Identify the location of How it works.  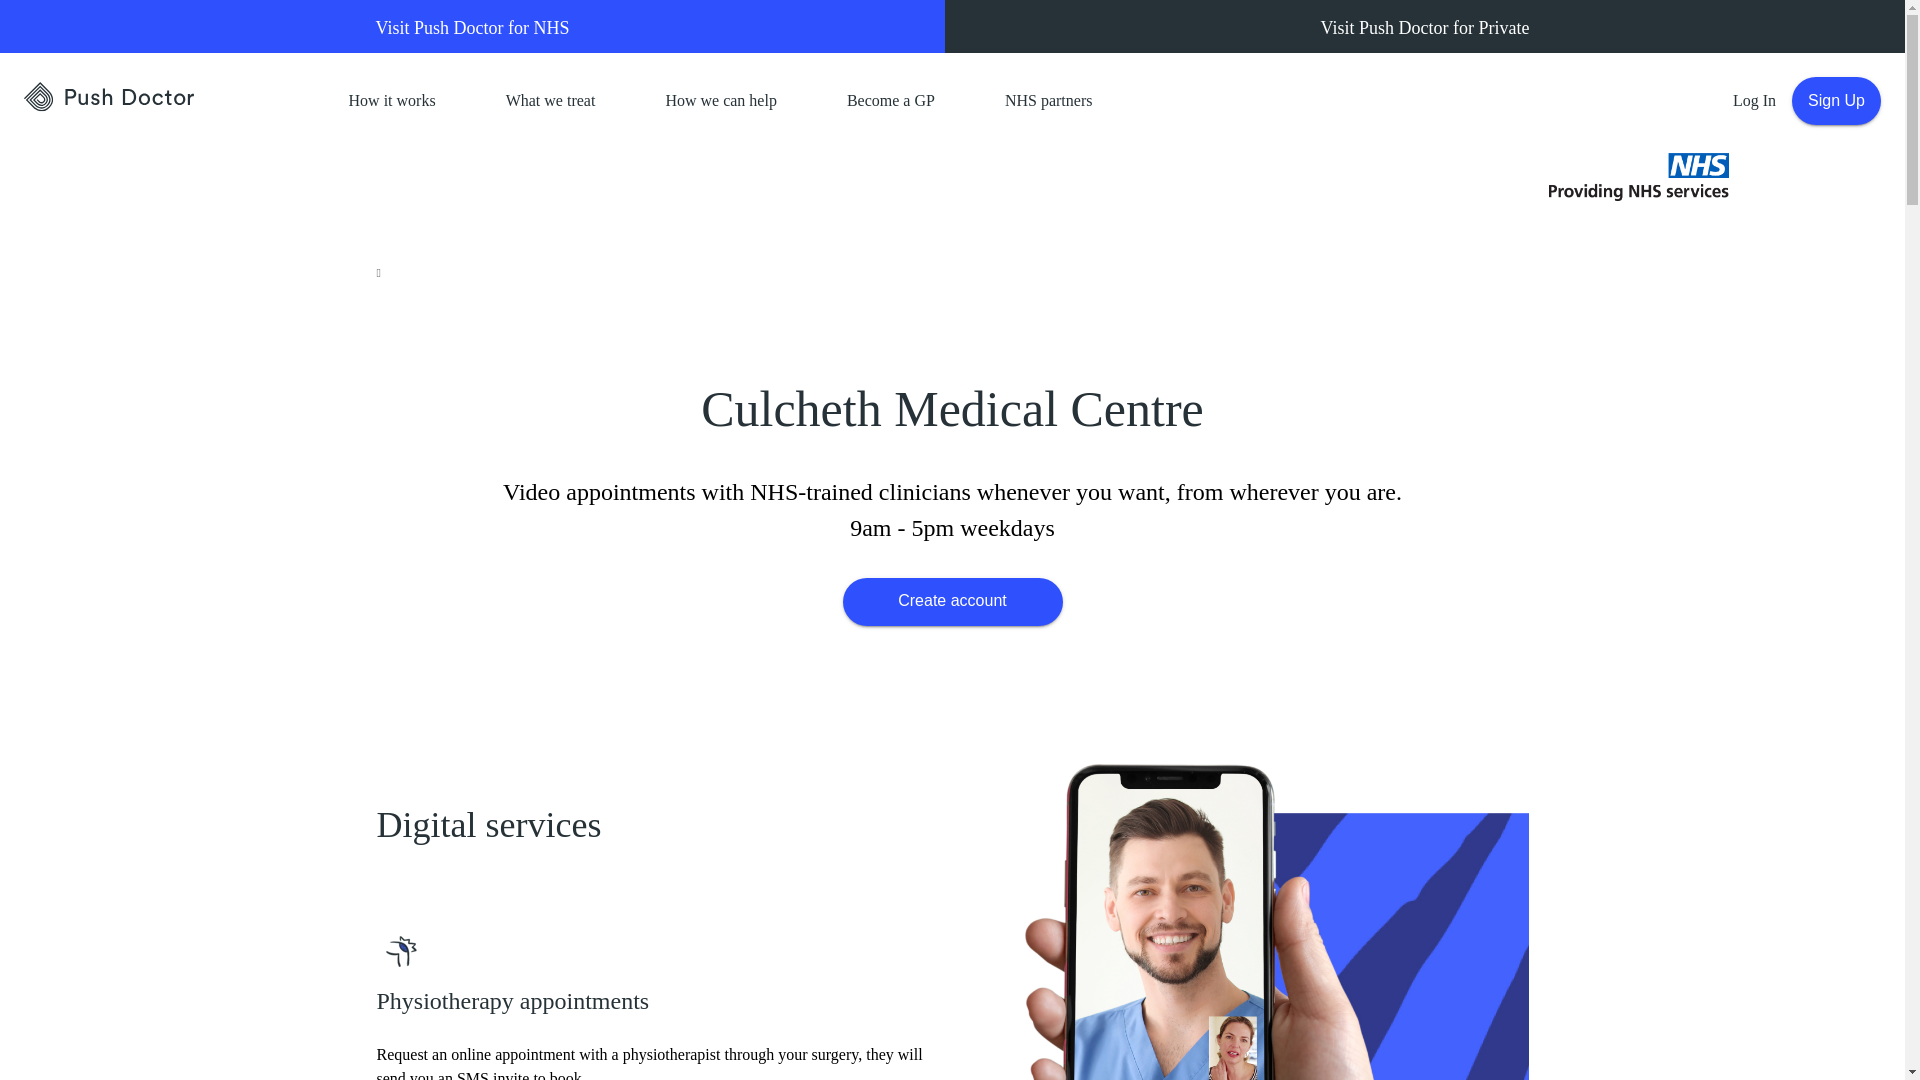
(392, 100).